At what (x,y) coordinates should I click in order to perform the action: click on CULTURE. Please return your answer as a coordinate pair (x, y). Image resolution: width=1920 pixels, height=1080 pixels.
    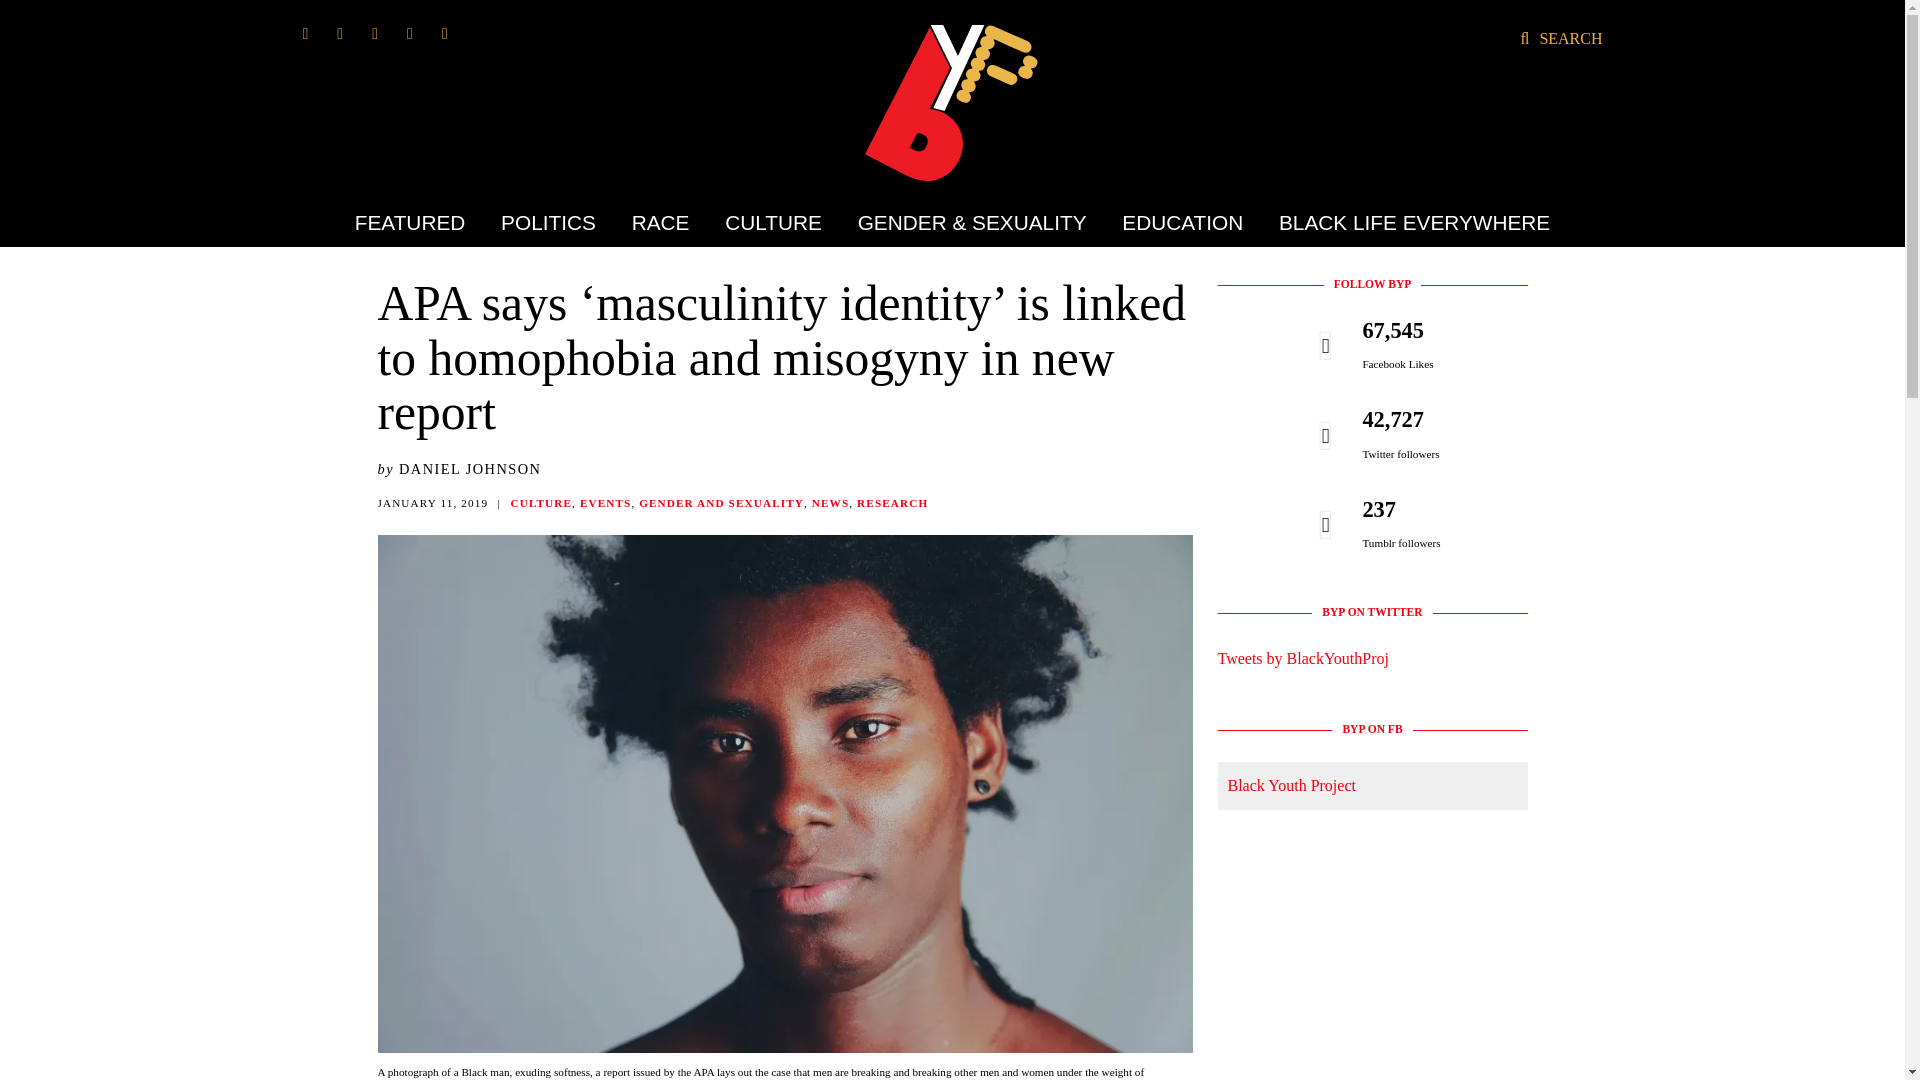
    Looking at the image, I should click on (541, 502).